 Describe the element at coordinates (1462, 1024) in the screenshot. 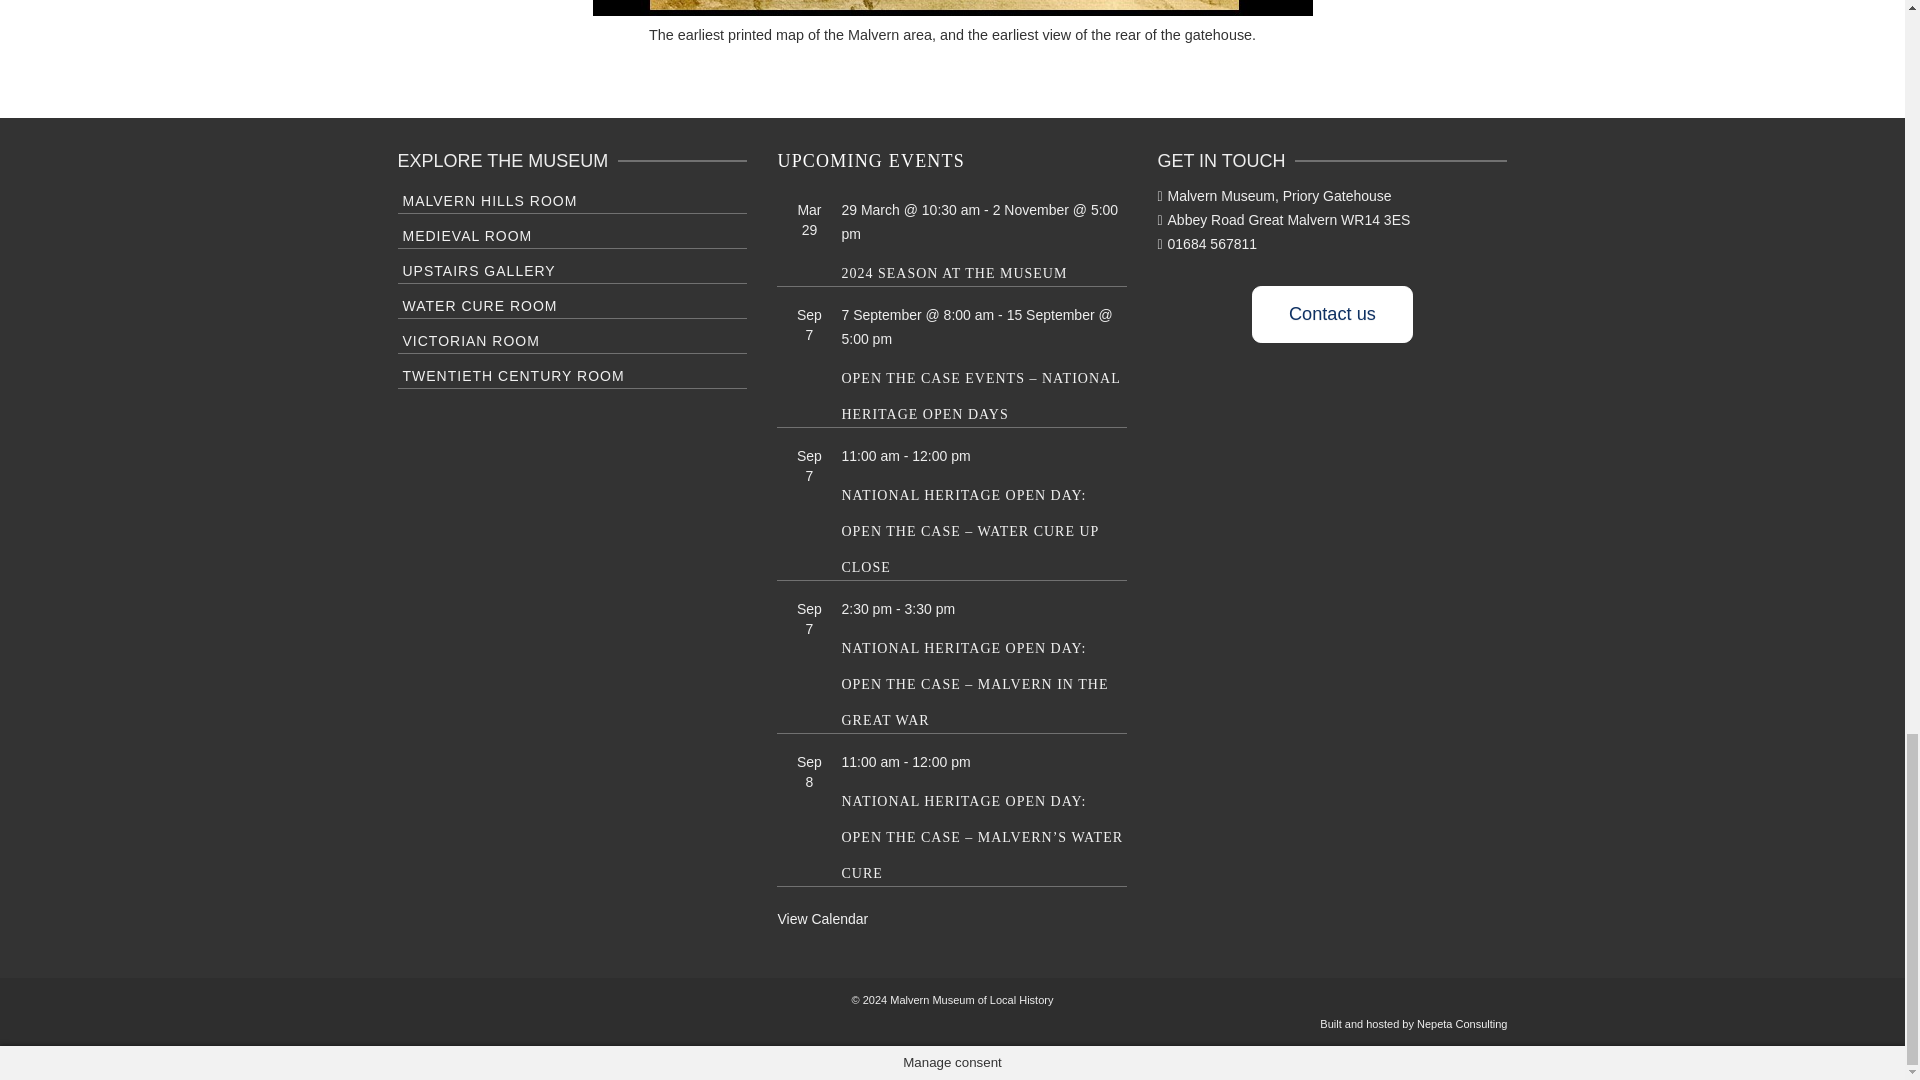

I see `Nepeta Consulting` at that location.